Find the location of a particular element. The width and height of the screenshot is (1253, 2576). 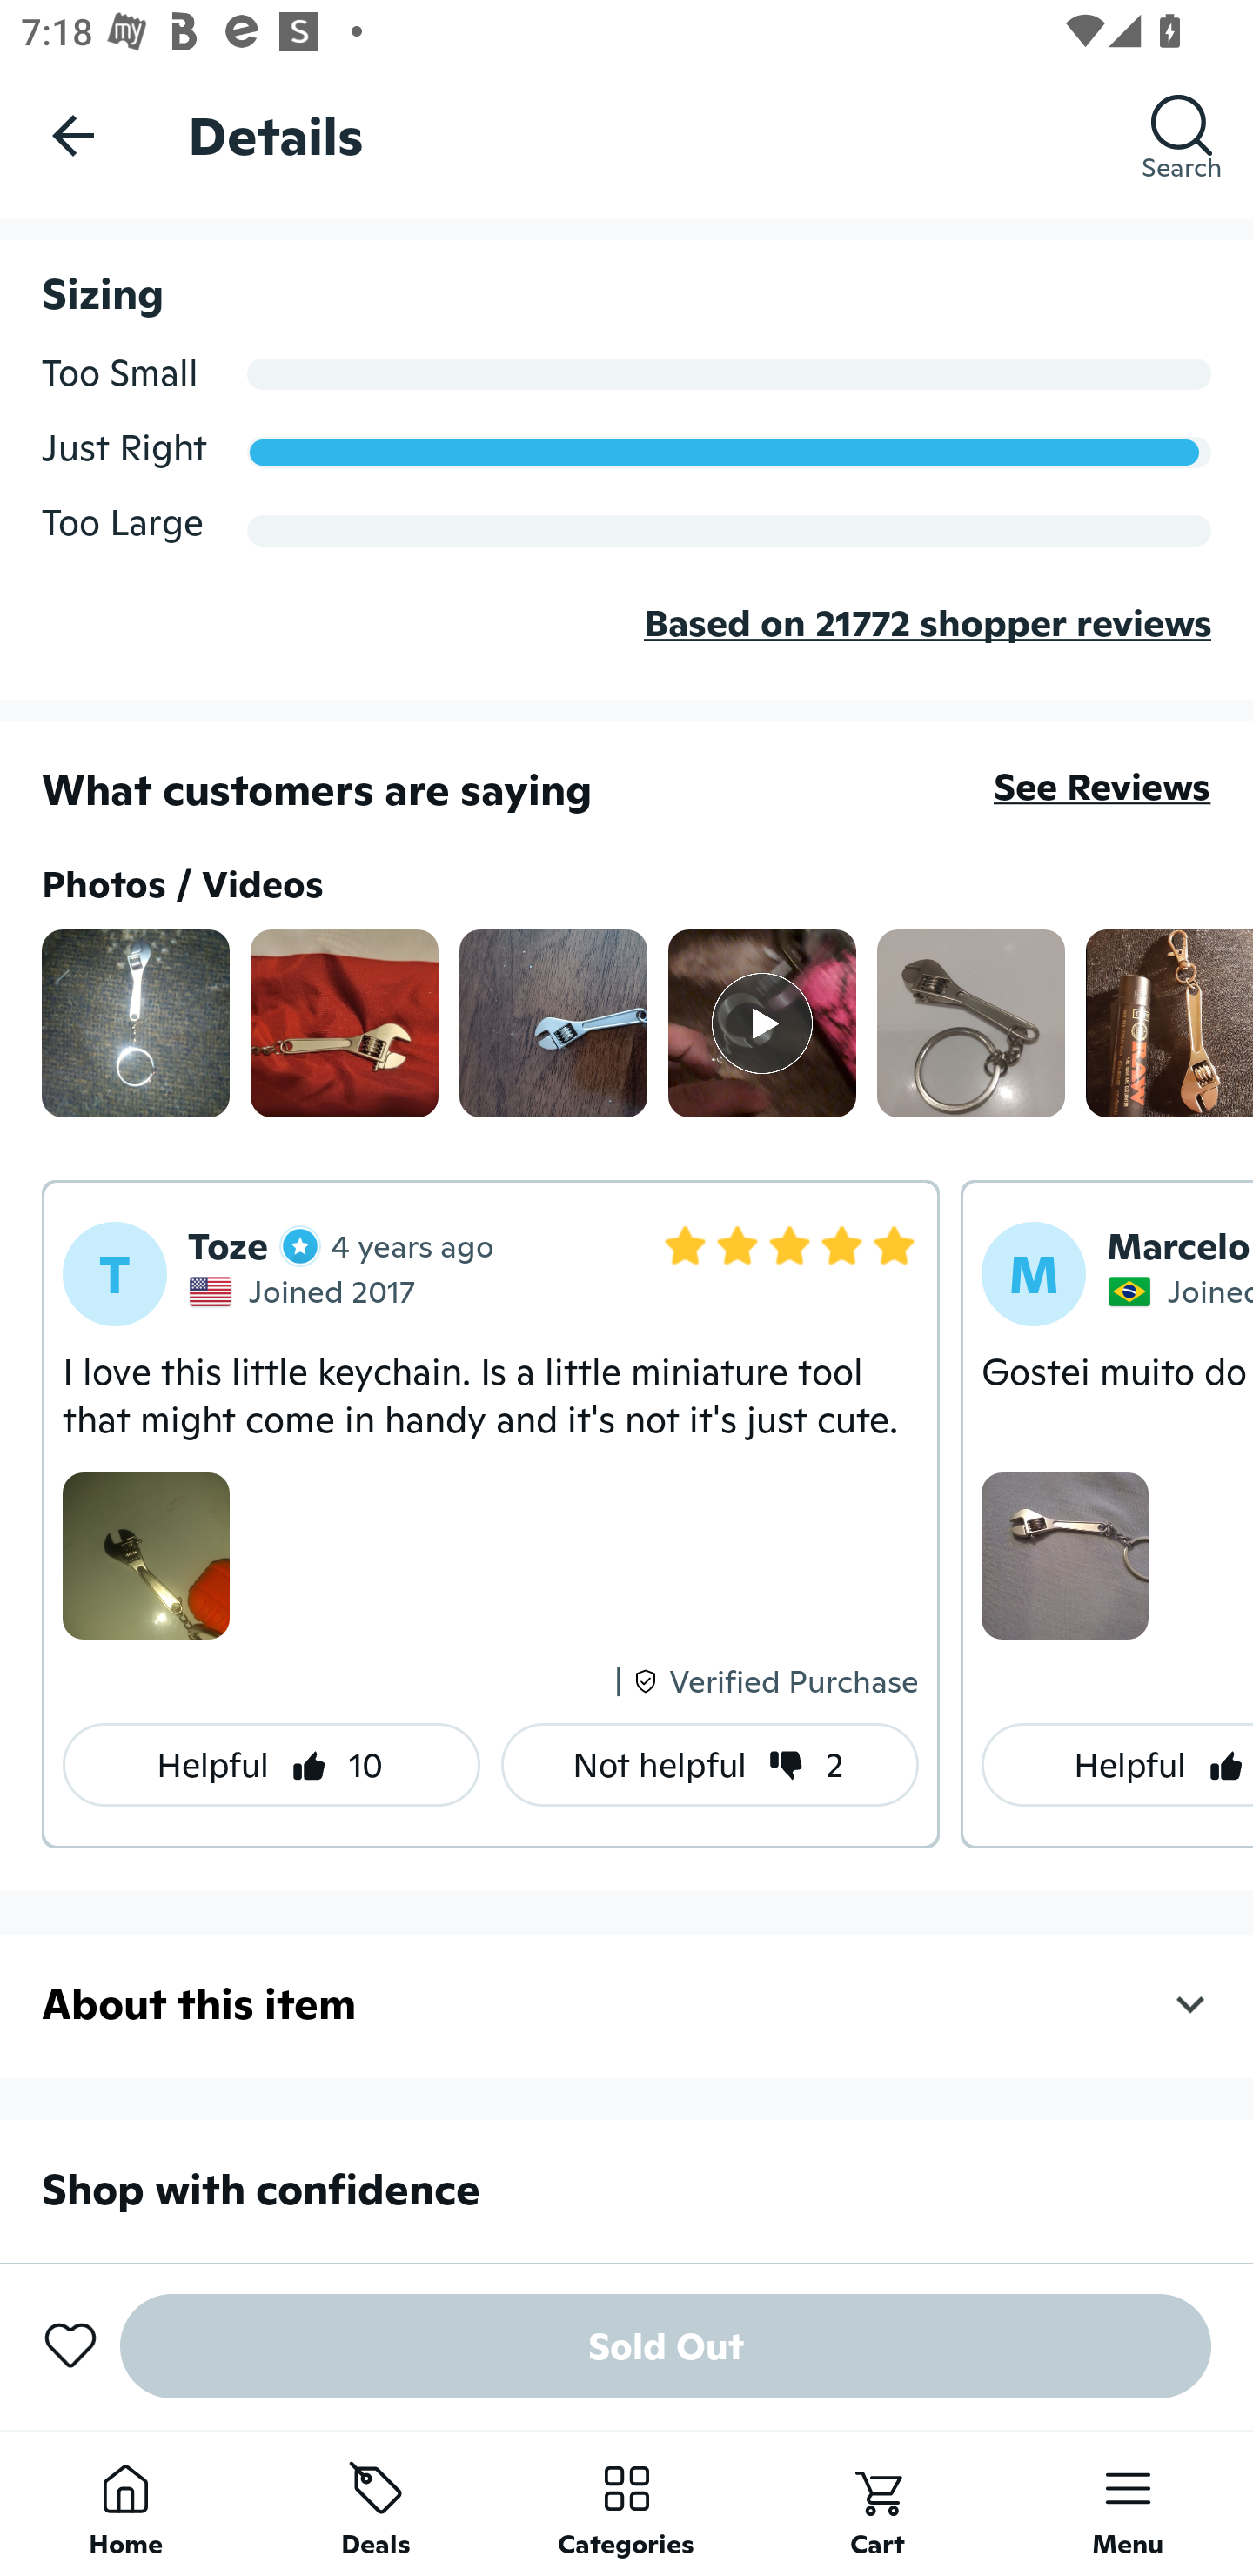

Helpful is located at coordinates (1117, 1764).